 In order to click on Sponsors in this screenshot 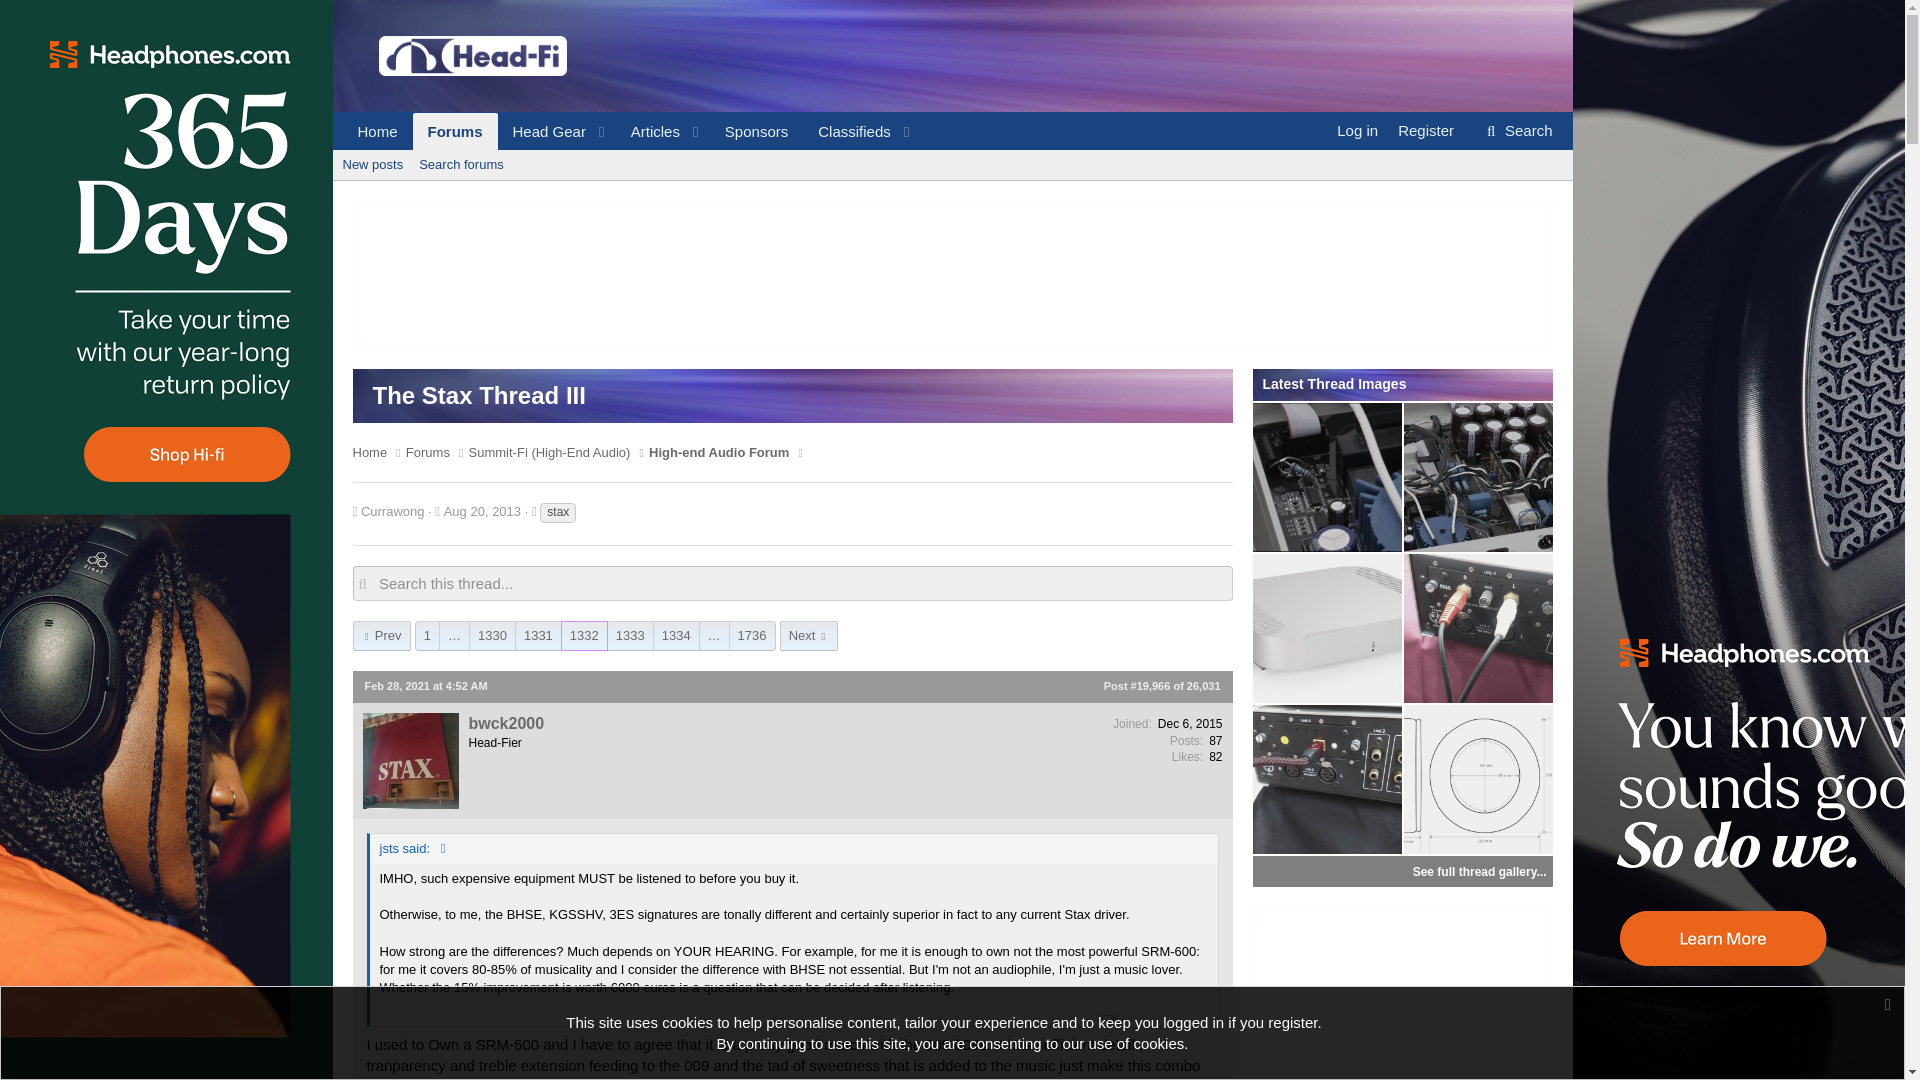, I will do `click(756, 132)`.